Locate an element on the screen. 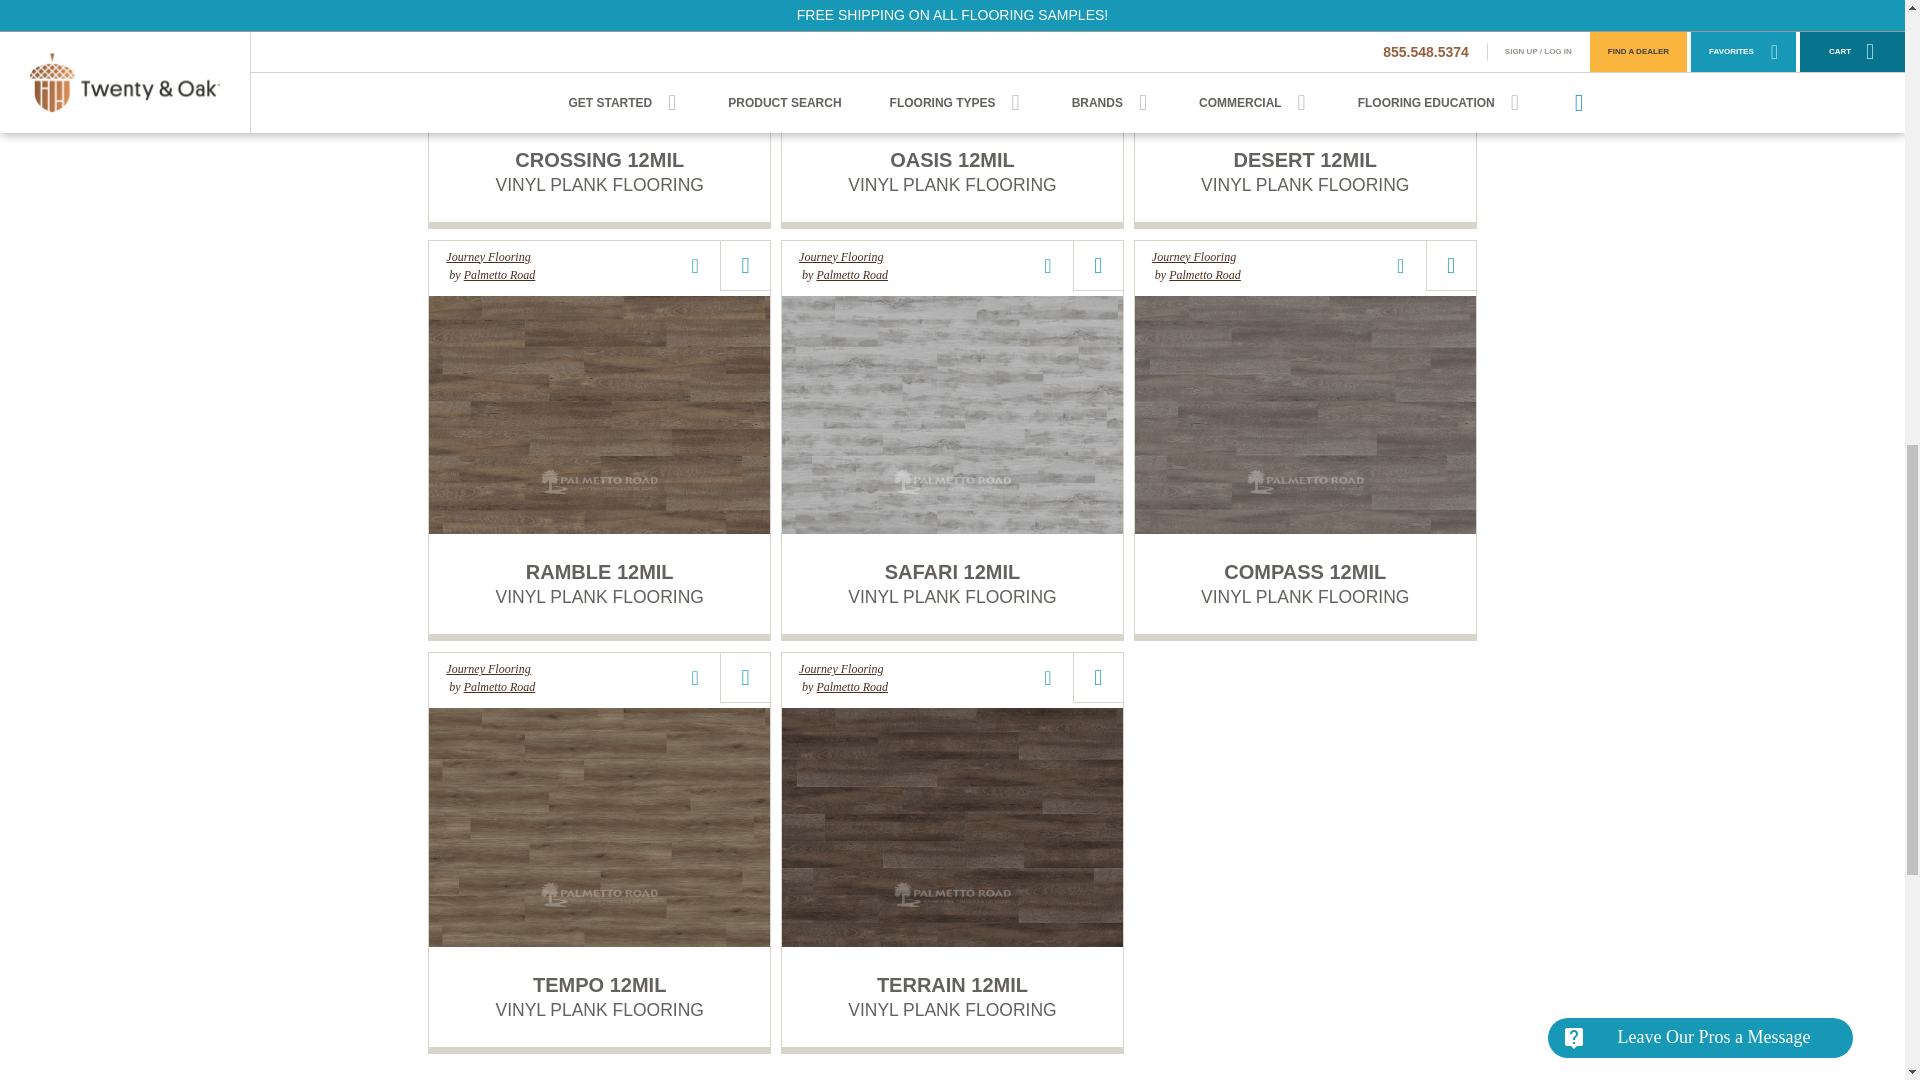 The image size is (1920, 1080). Add to cart is located at coordinates (1098, 678).